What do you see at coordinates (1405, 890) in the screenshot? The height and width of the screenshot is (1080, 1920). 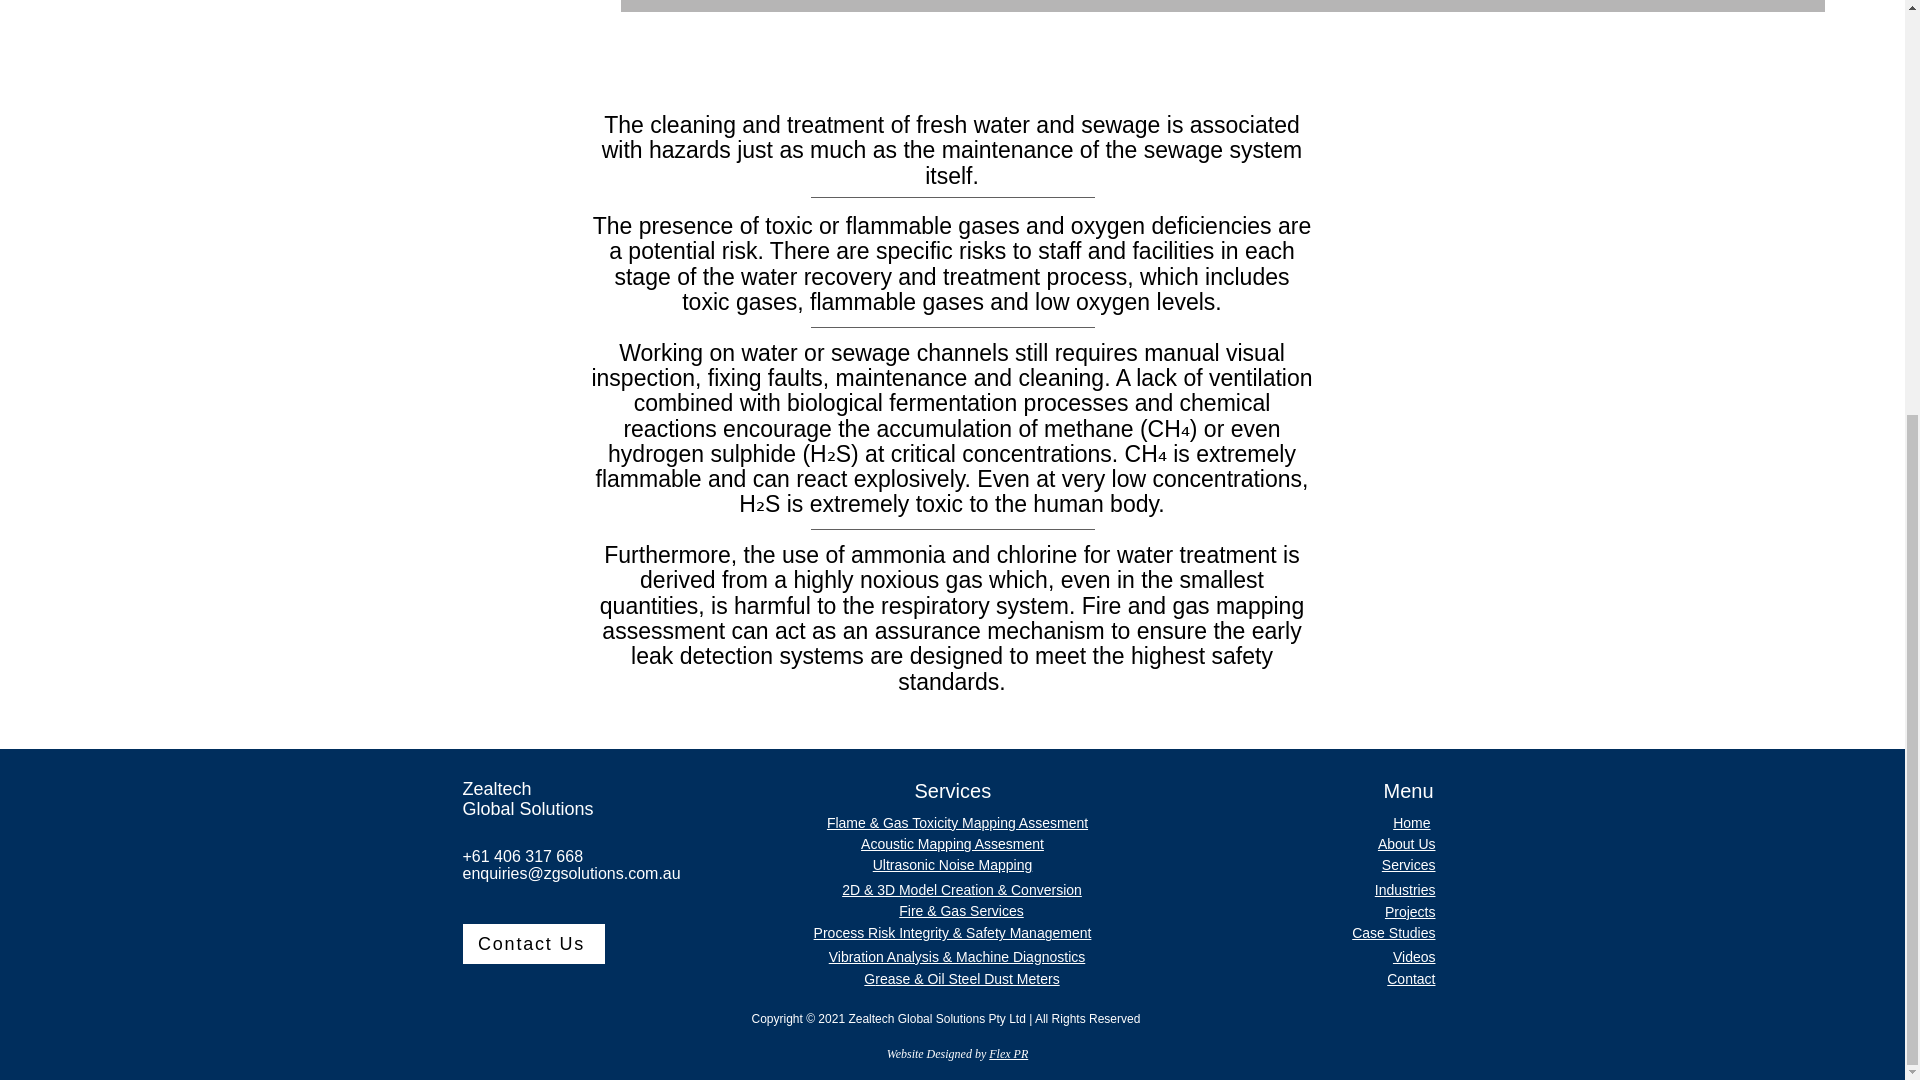 I see `Industries` at bounding box center [1405, 890].